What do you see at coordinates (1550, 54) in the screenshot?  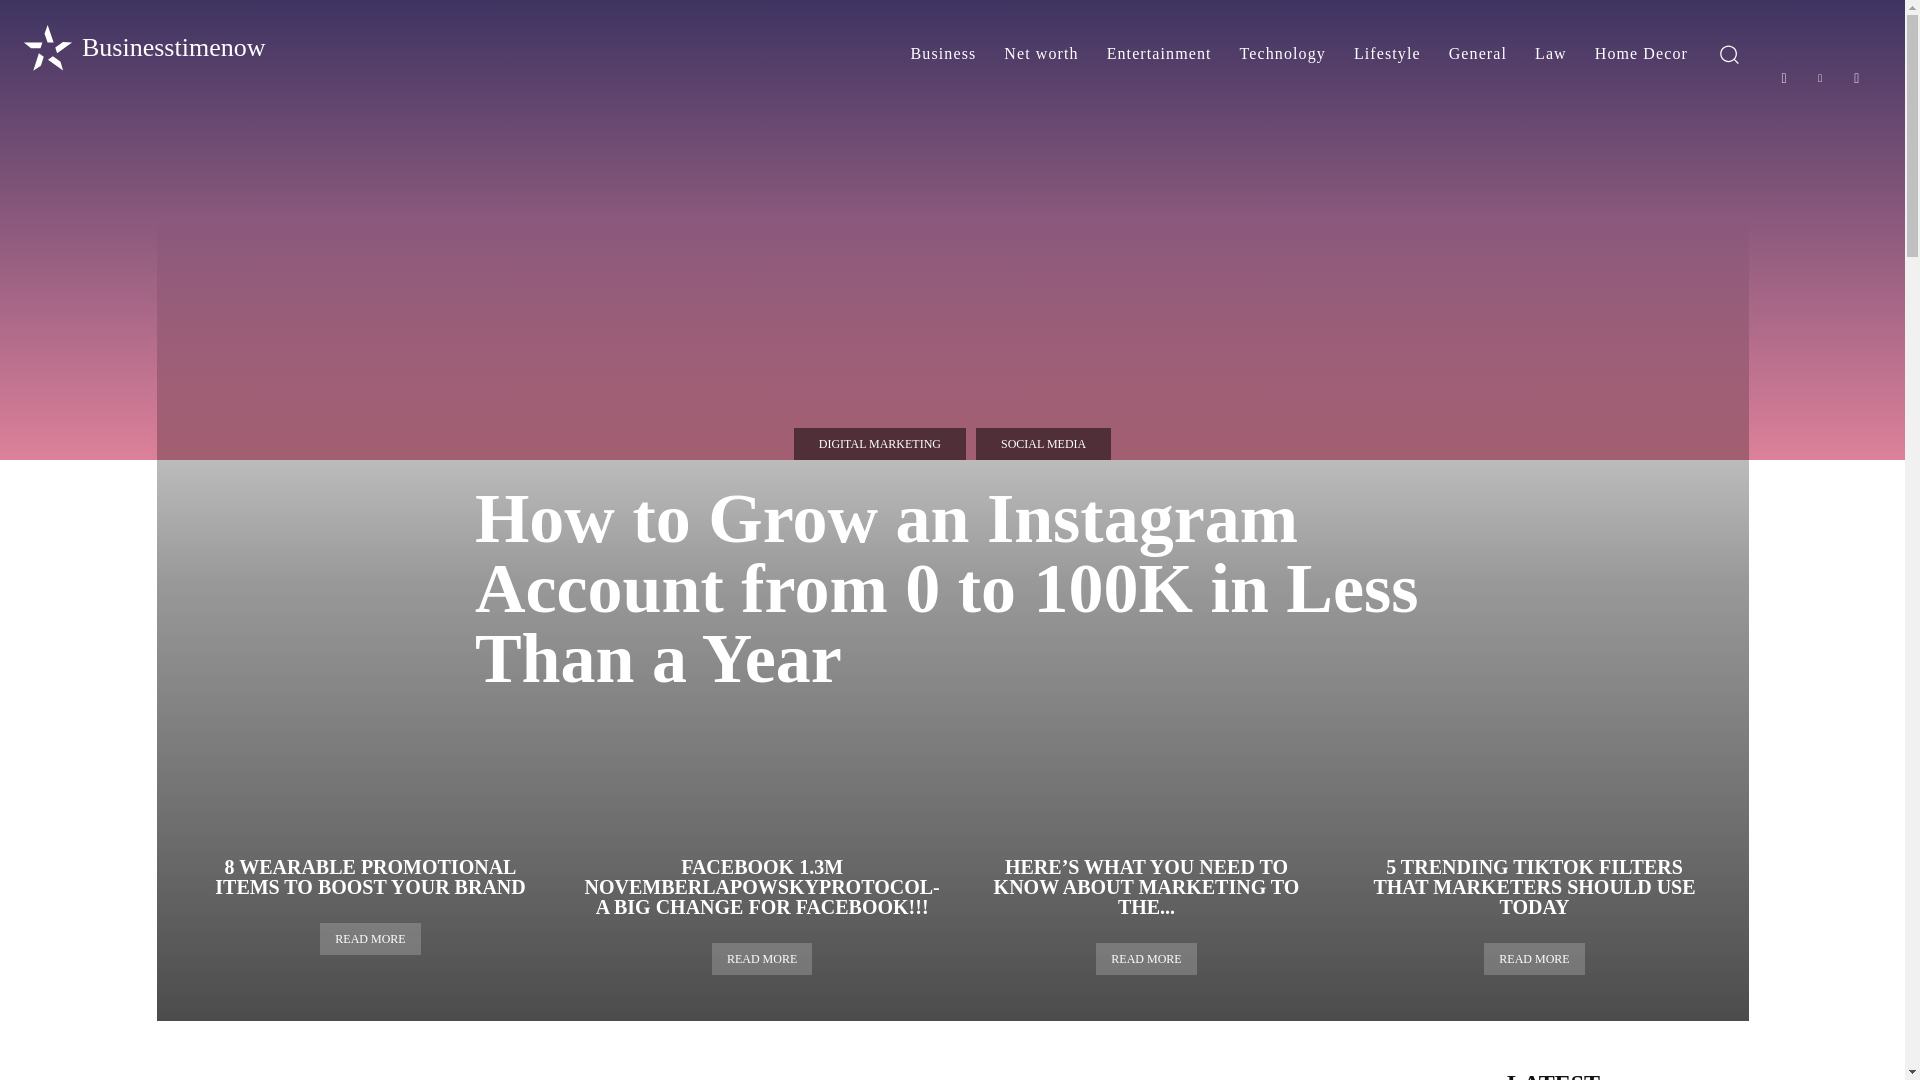 I see `Law` at bounding box center [1550, 54].